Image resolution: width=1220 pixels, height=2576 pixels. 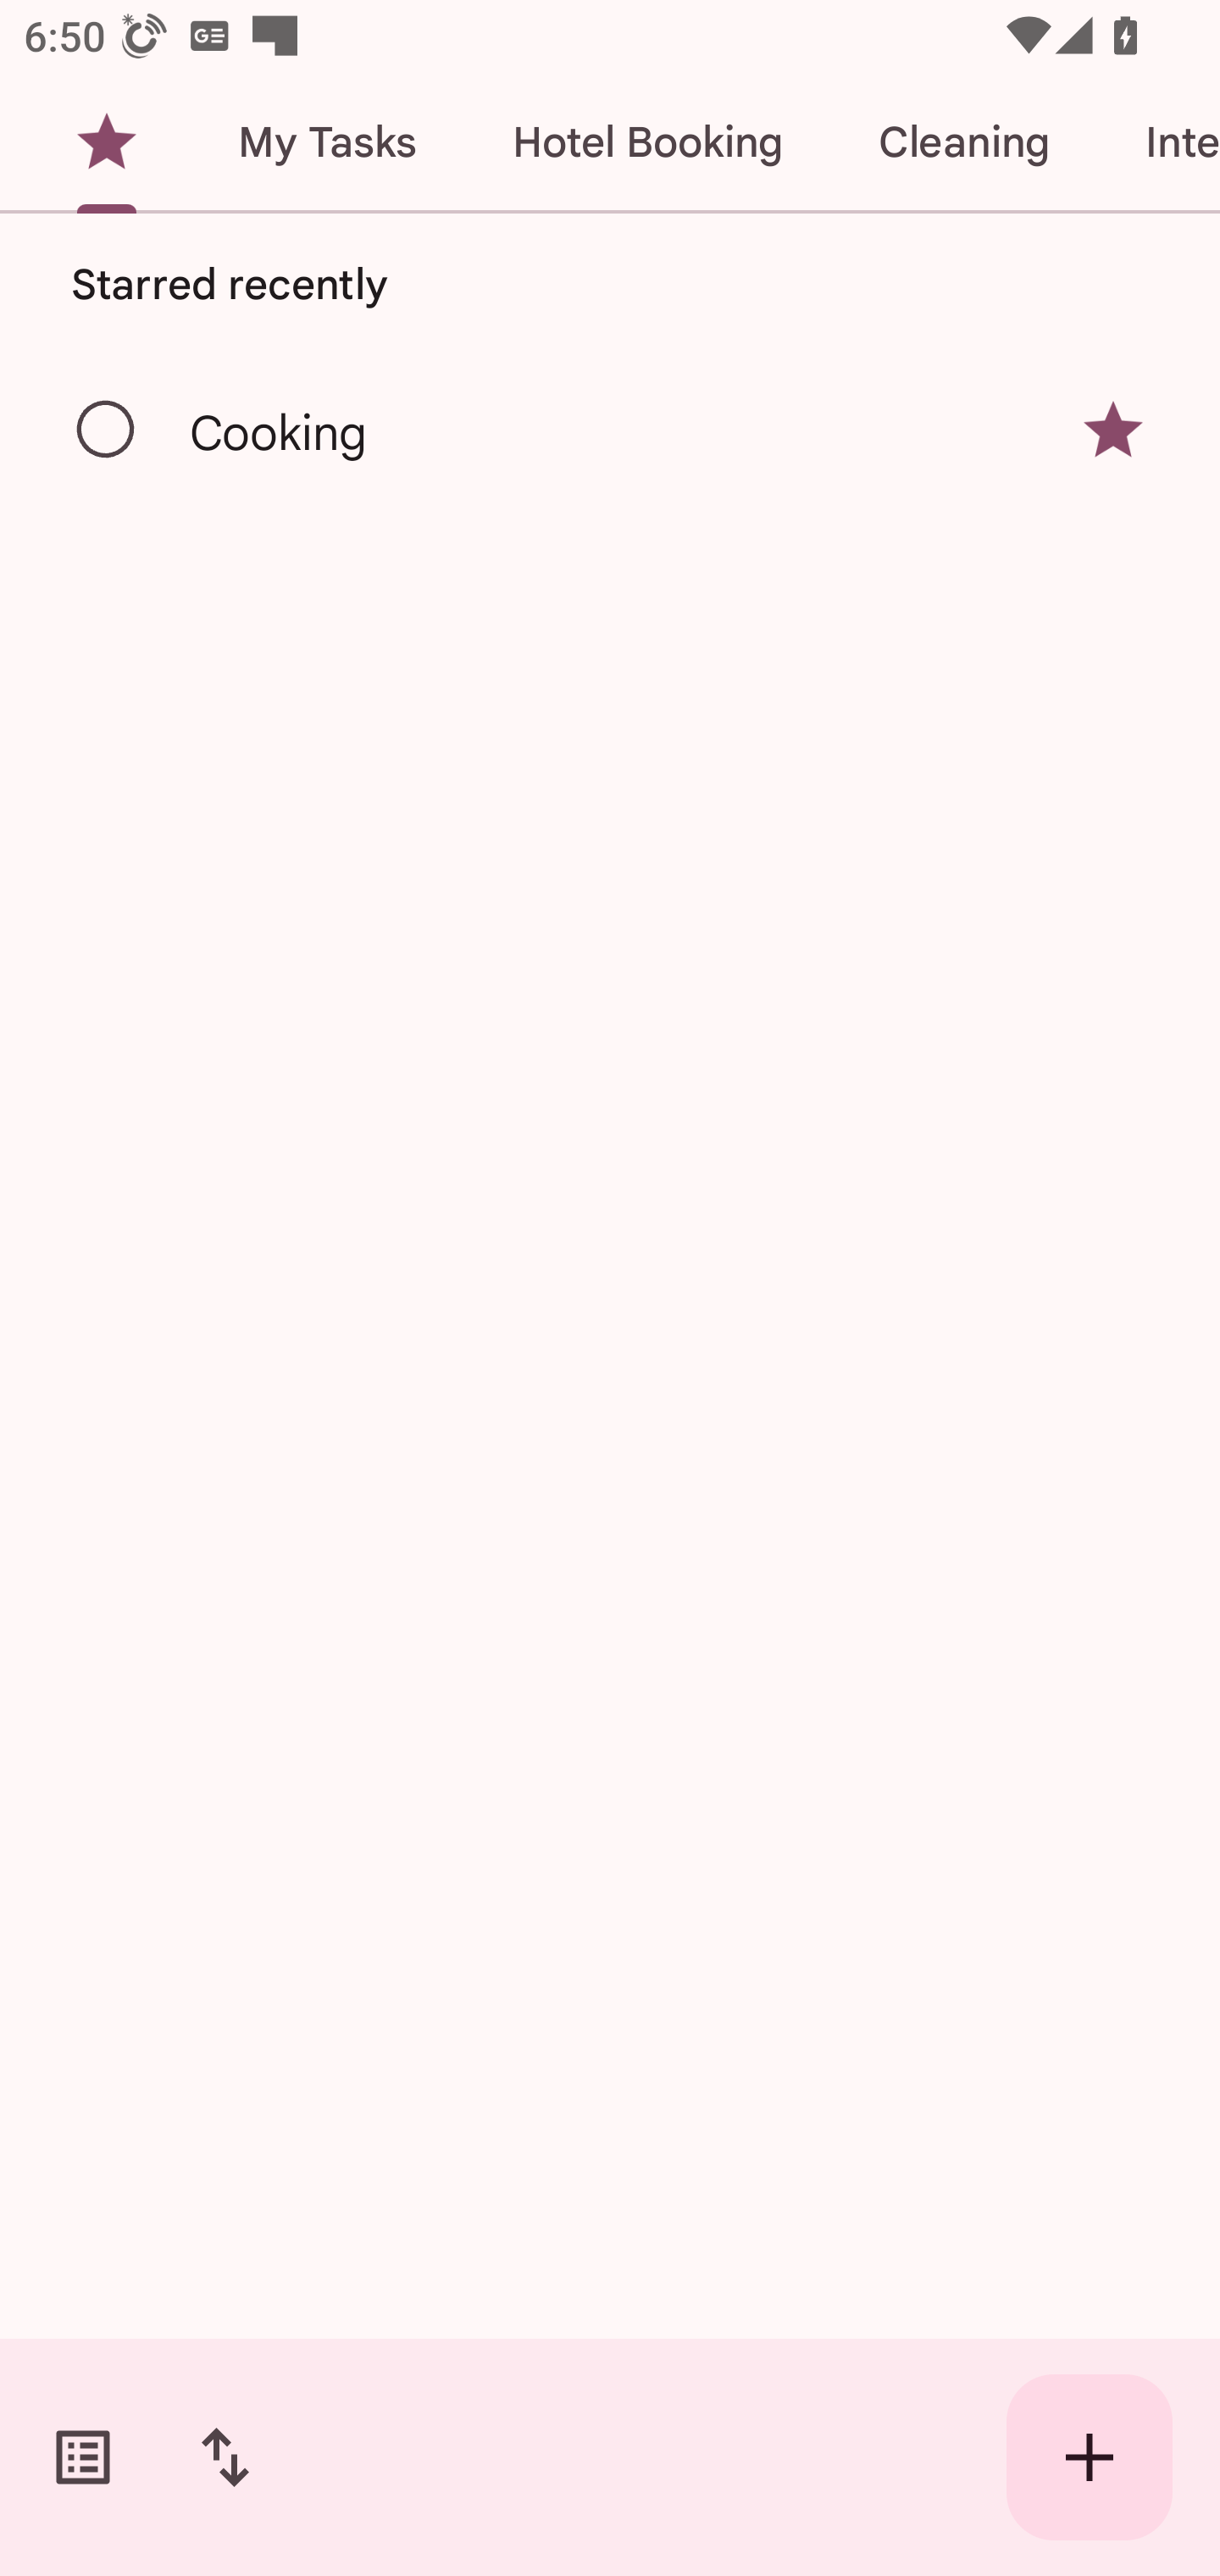 What do you see at coordinates (1113, 430) in the screenshot?
I see `Remove star` at bounding box center [1113, 430].